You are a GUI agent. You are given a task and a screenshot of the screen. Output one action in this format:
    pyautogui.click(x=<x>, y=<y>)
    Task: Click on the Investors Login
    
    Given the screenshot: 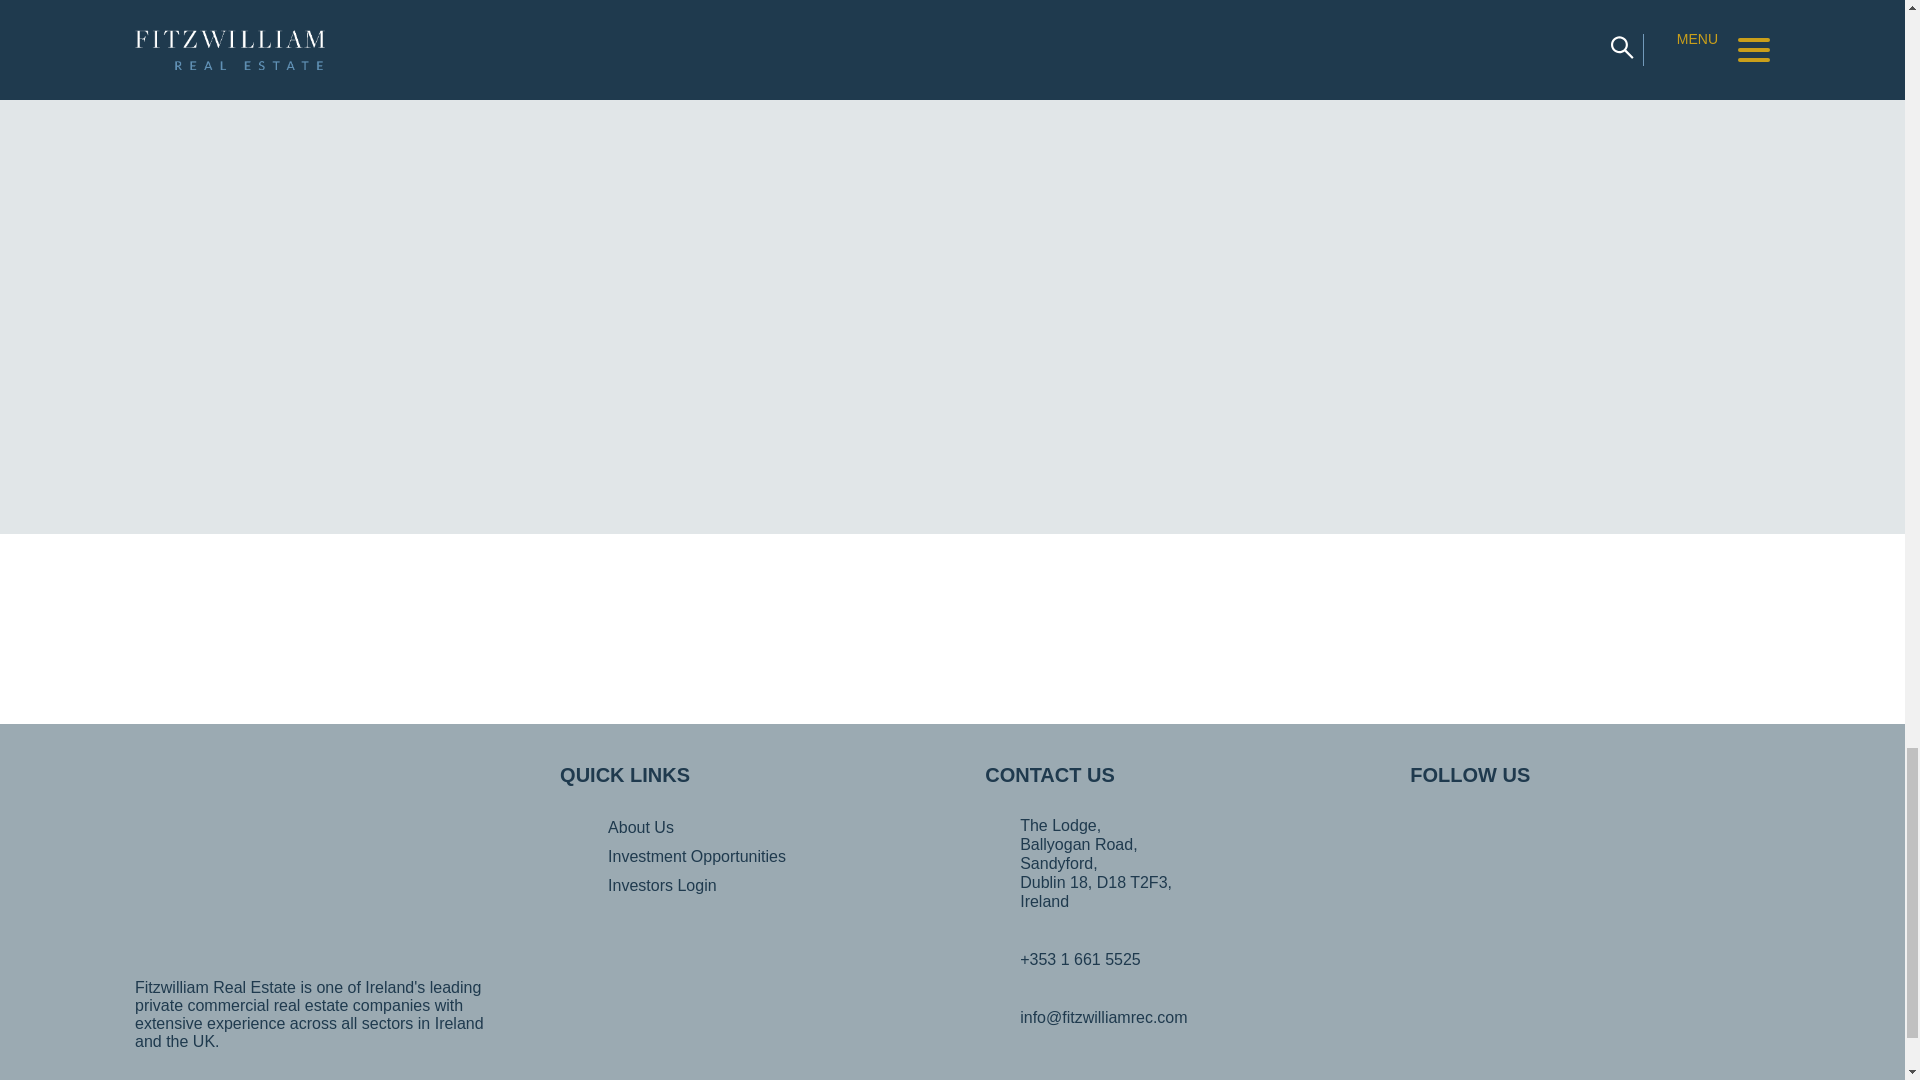 What is the action you would take?
    pyautogui.click(x=662, y=885)
    